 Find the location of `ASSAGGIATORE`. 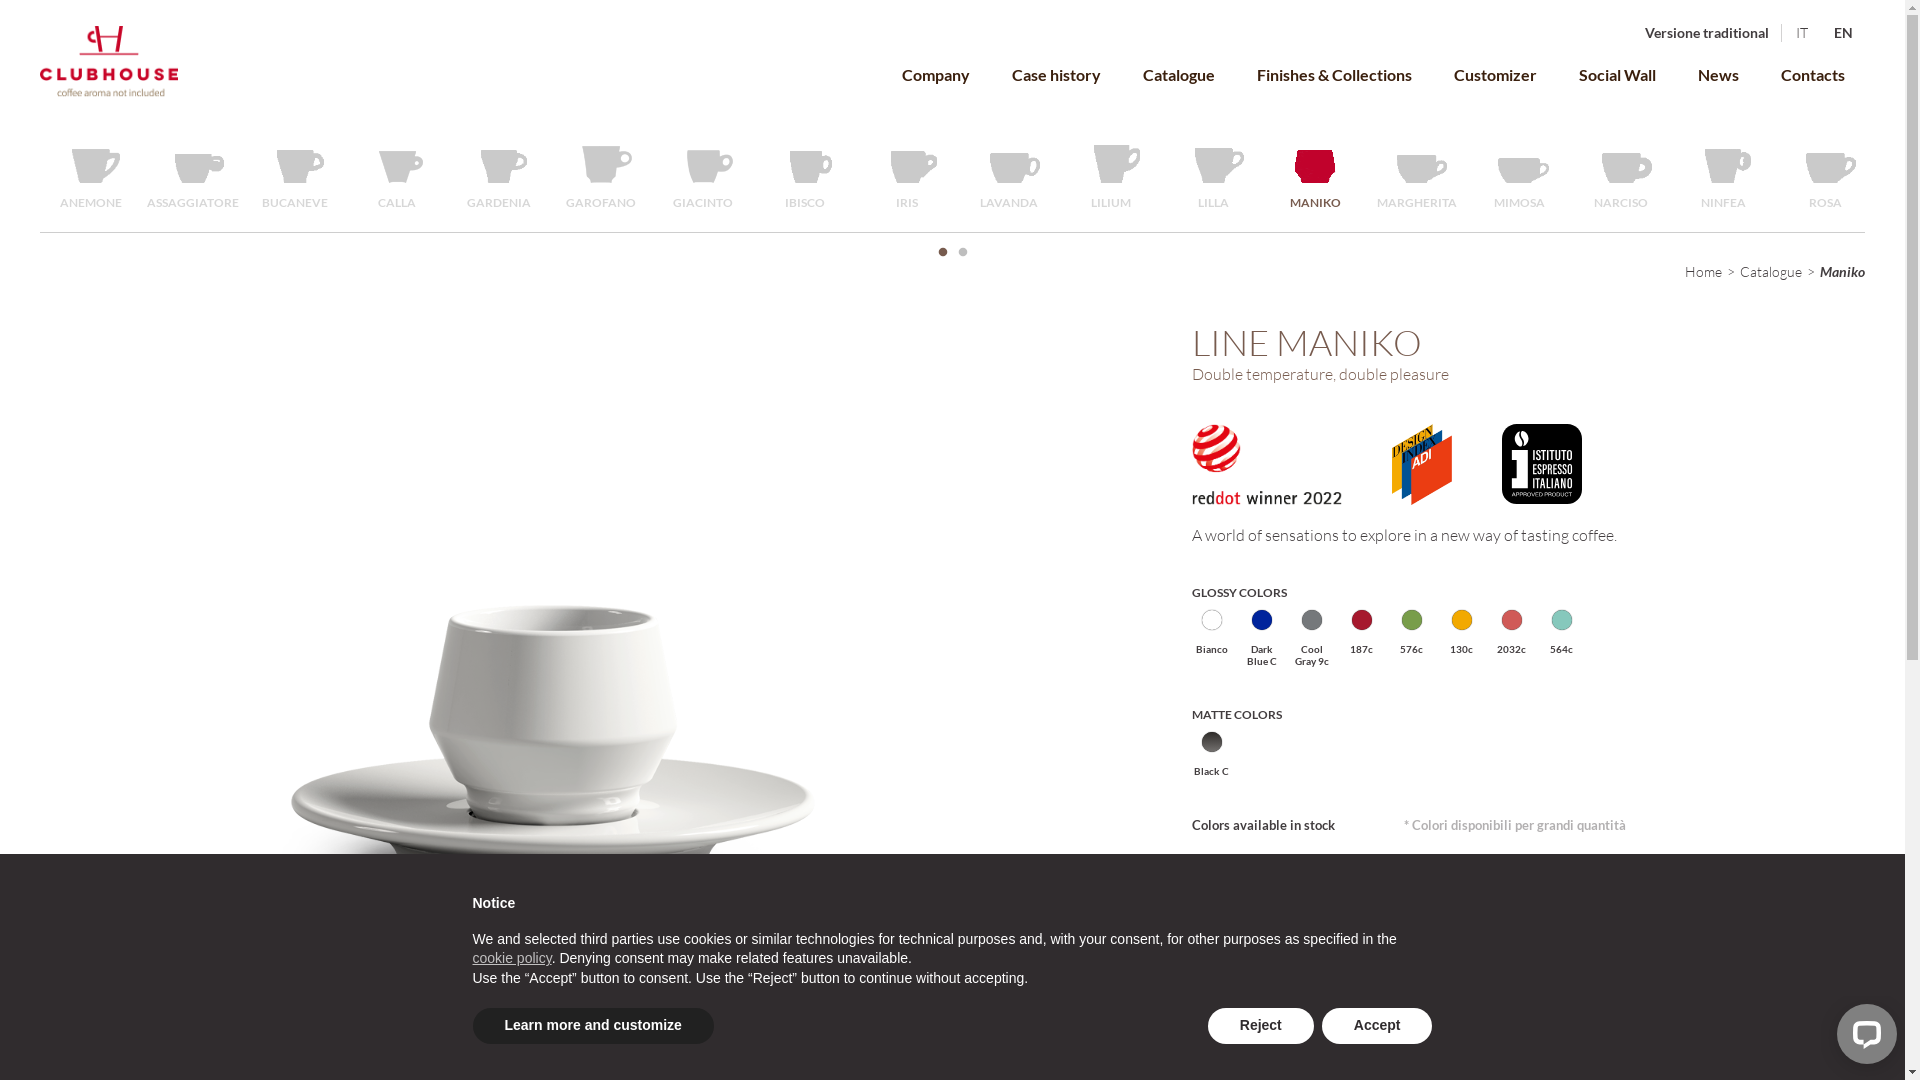

ASSAGGIATORE is located at coordinates (193, 173).